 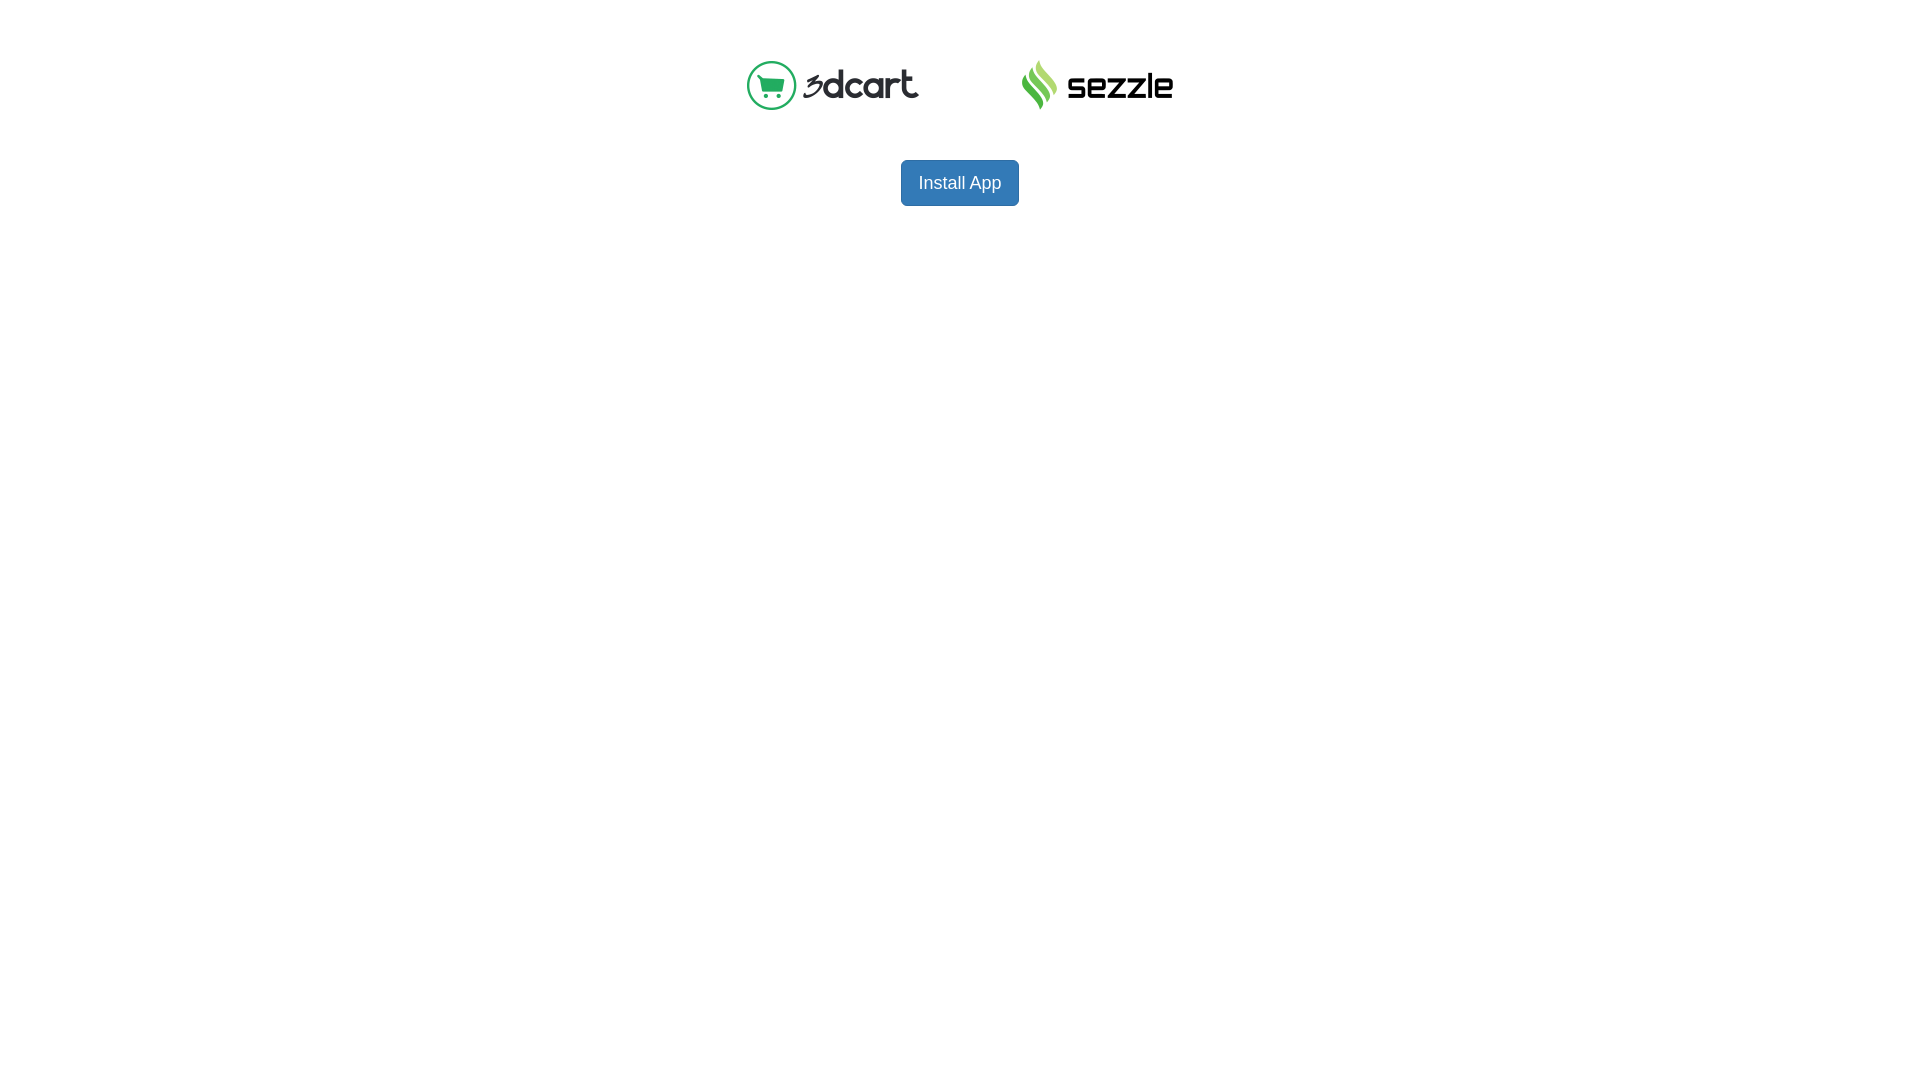 What do you see at coordinates (959, 183) in the screenshot?
I see `Install App` at bounding box center [959, 183].